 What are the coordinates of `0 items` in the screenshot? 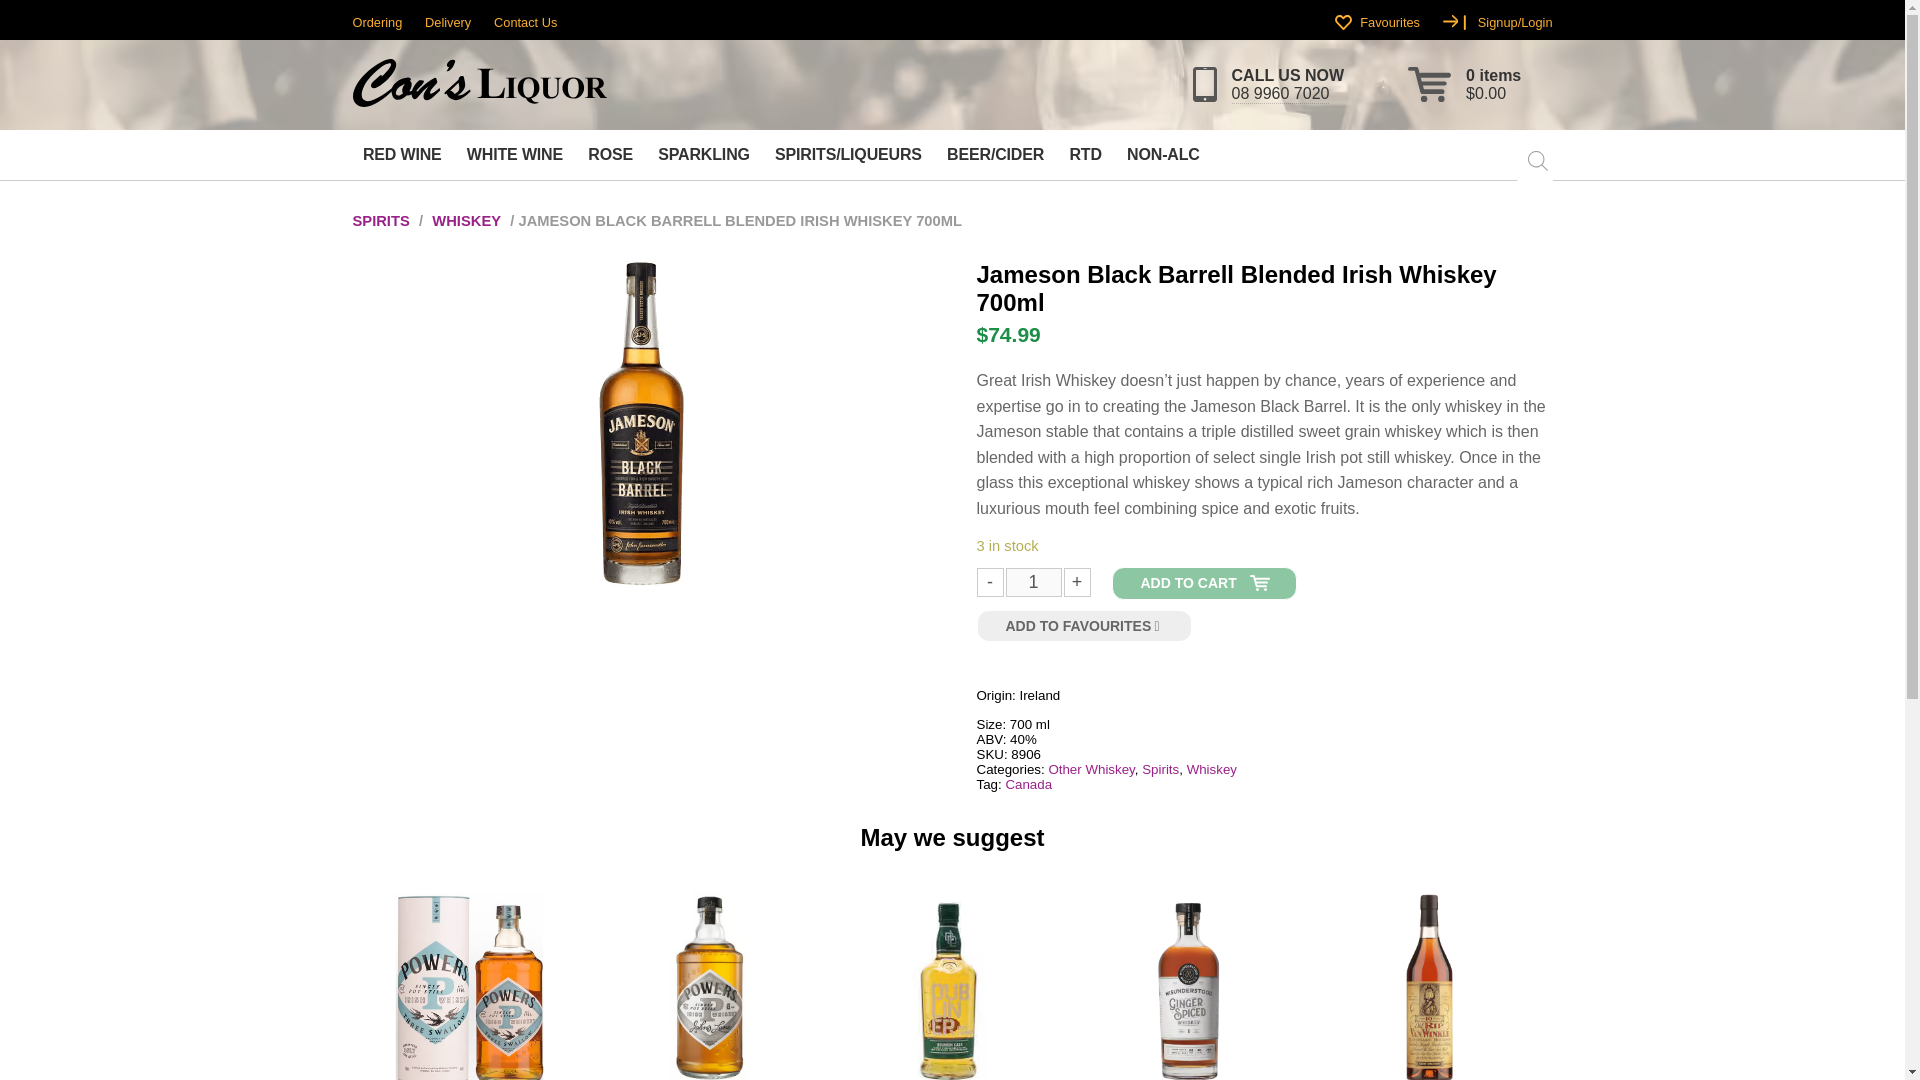 It's located at (1493, 74).